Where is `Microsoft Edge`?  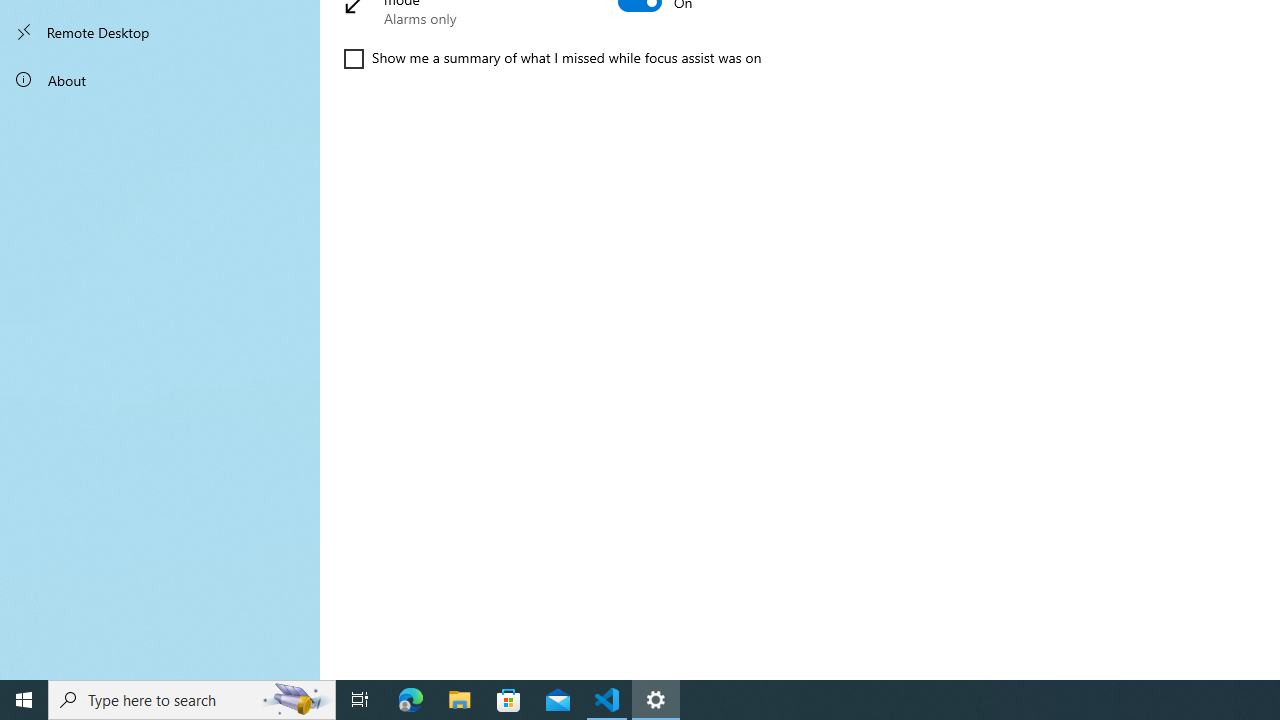 Microsoft Edge is located at coordinates (411, 700).